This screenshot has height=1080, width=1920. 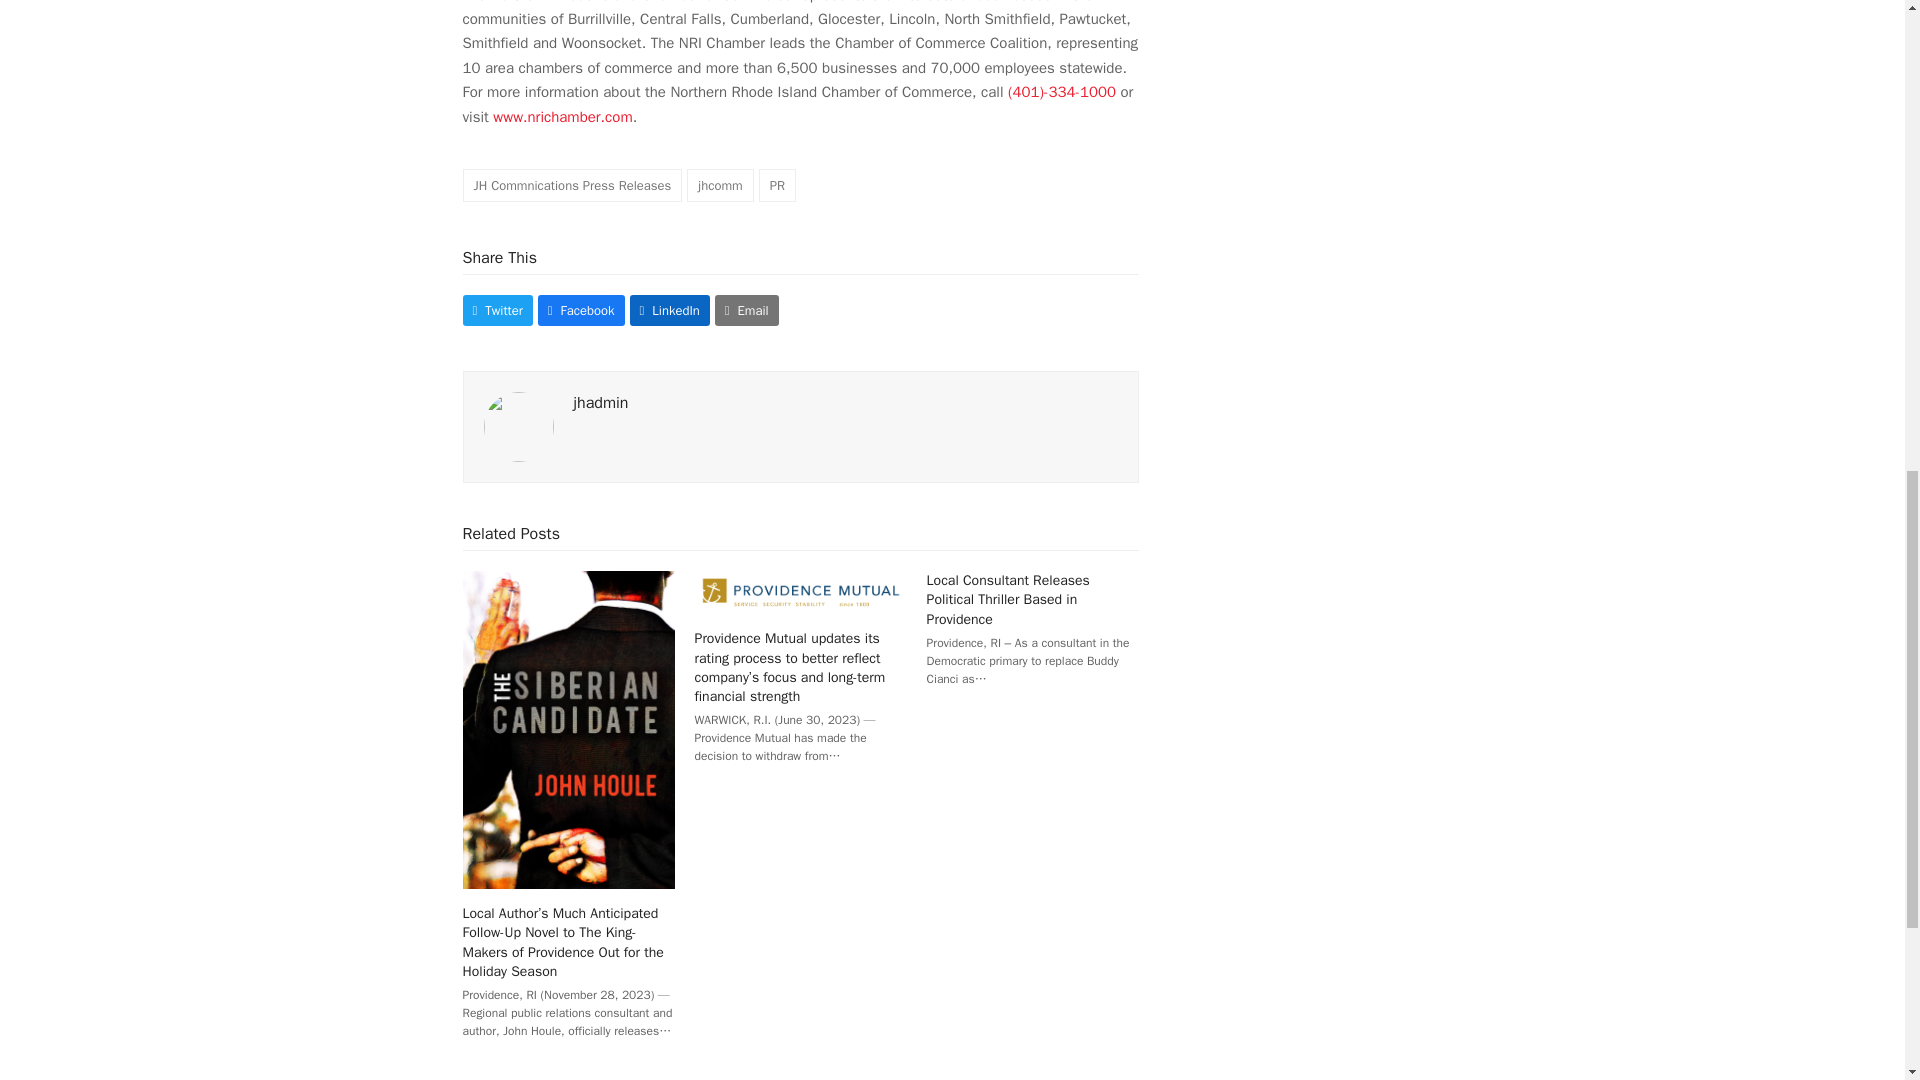 I want to click on Visit Author Page, so click(x=518, y=425).